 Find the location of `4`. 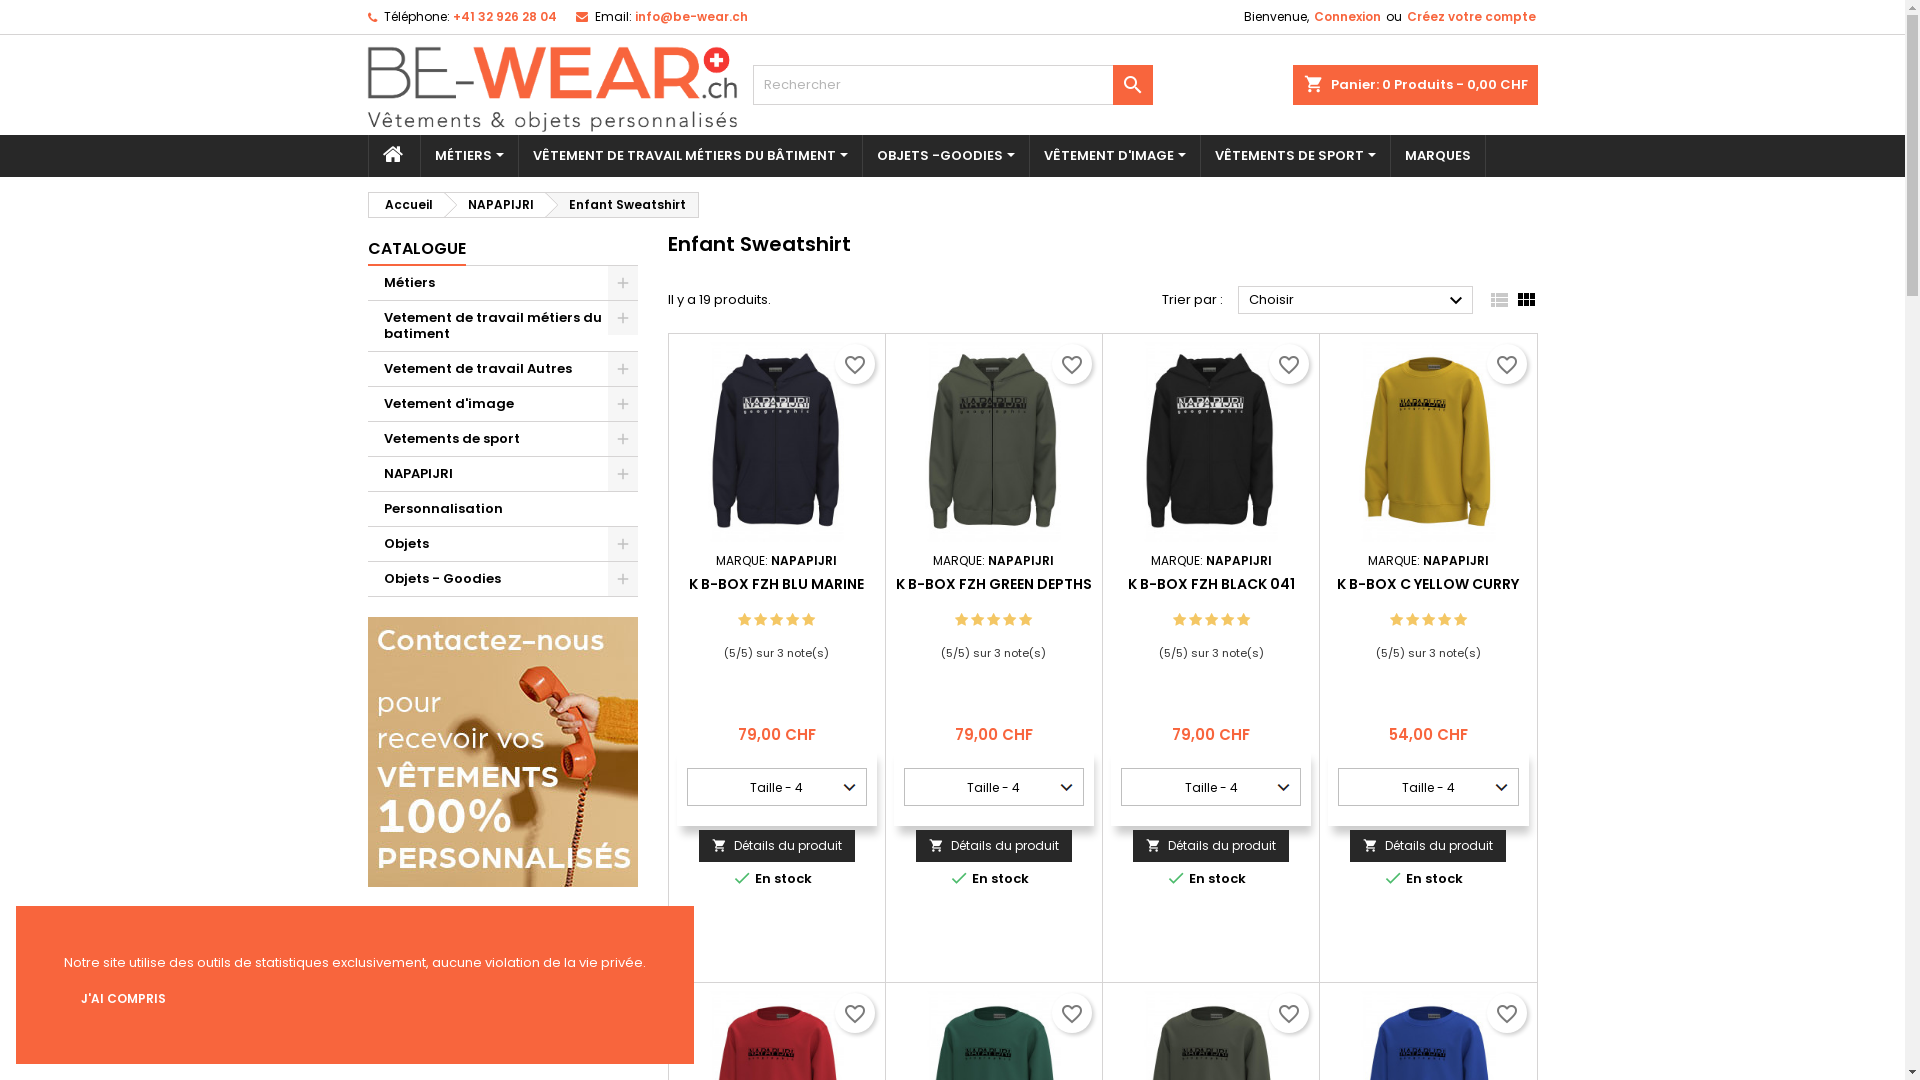

4 is located at coordinates (1228, 620).